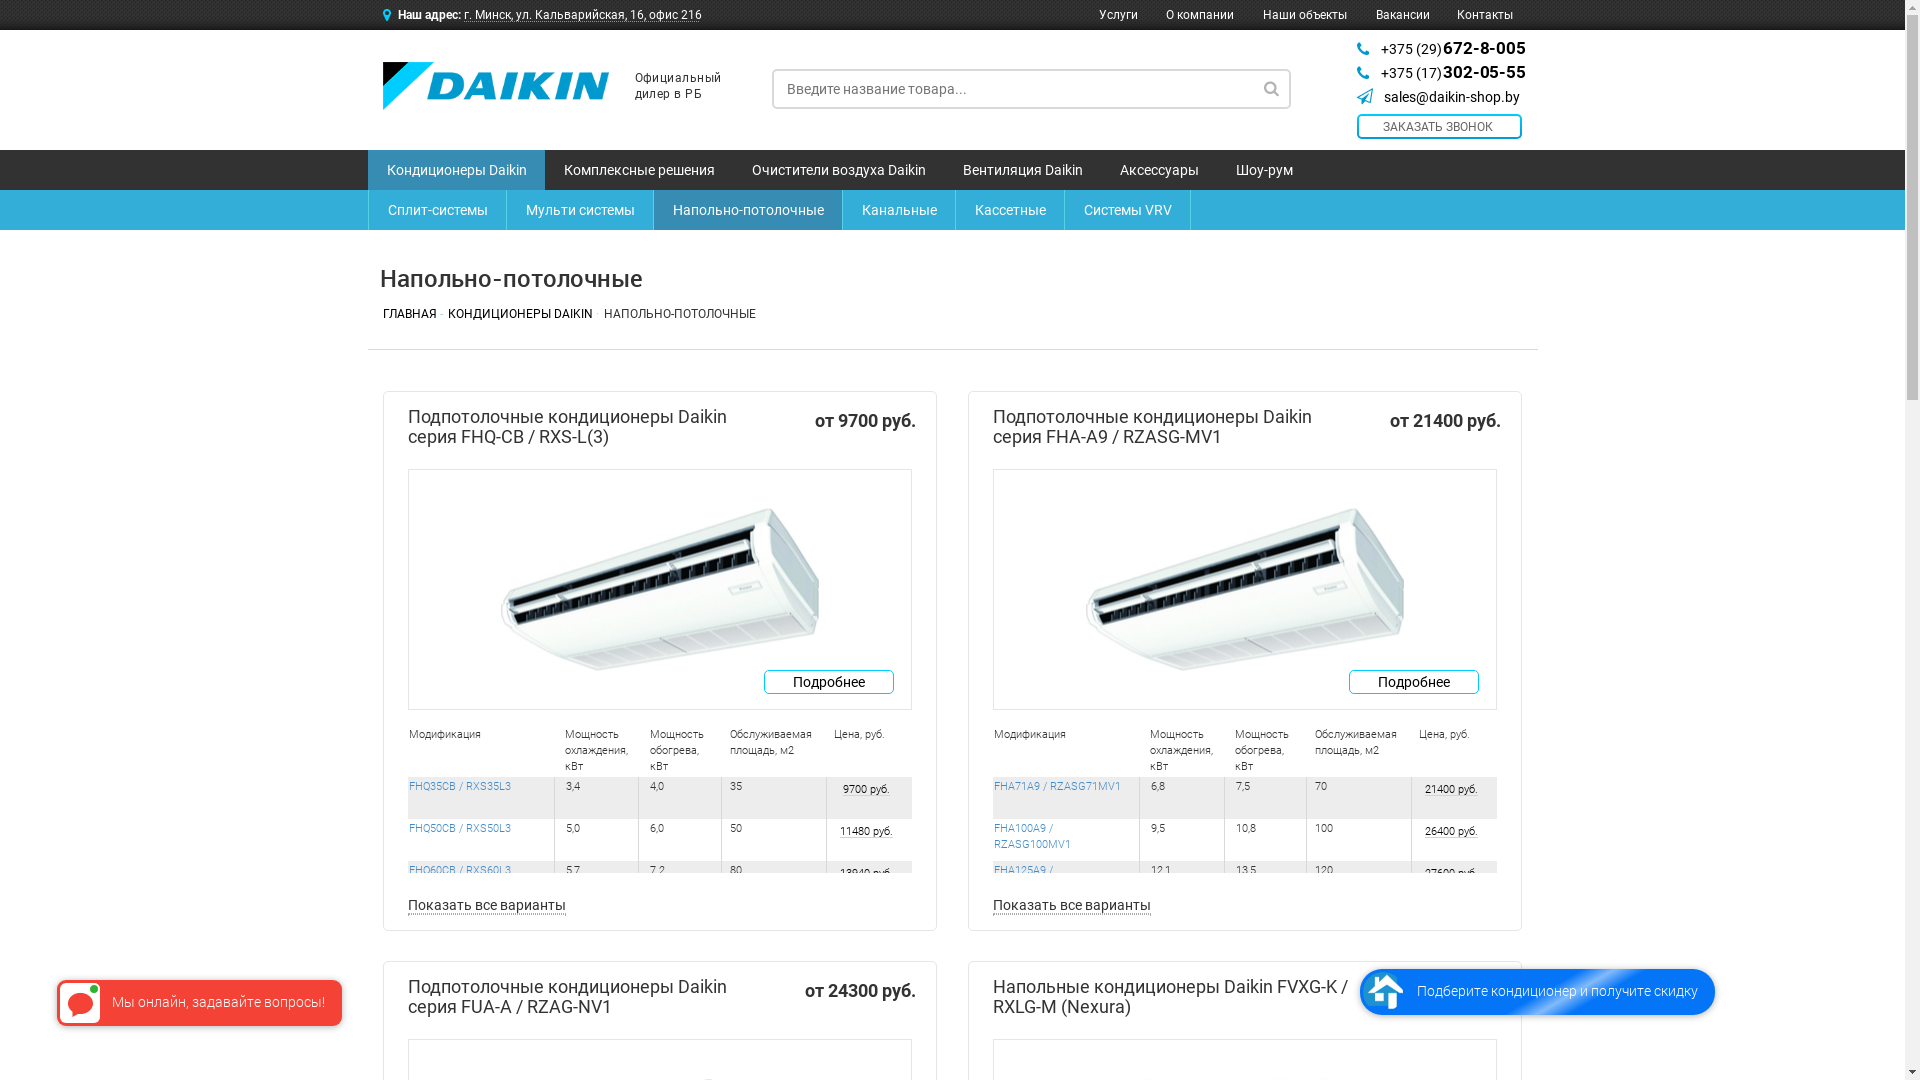  What do you see at coordinates (459, 870) in the screenshot?
I see `FHQ60CB / RXS60L3` at bounding box center [459, 870].